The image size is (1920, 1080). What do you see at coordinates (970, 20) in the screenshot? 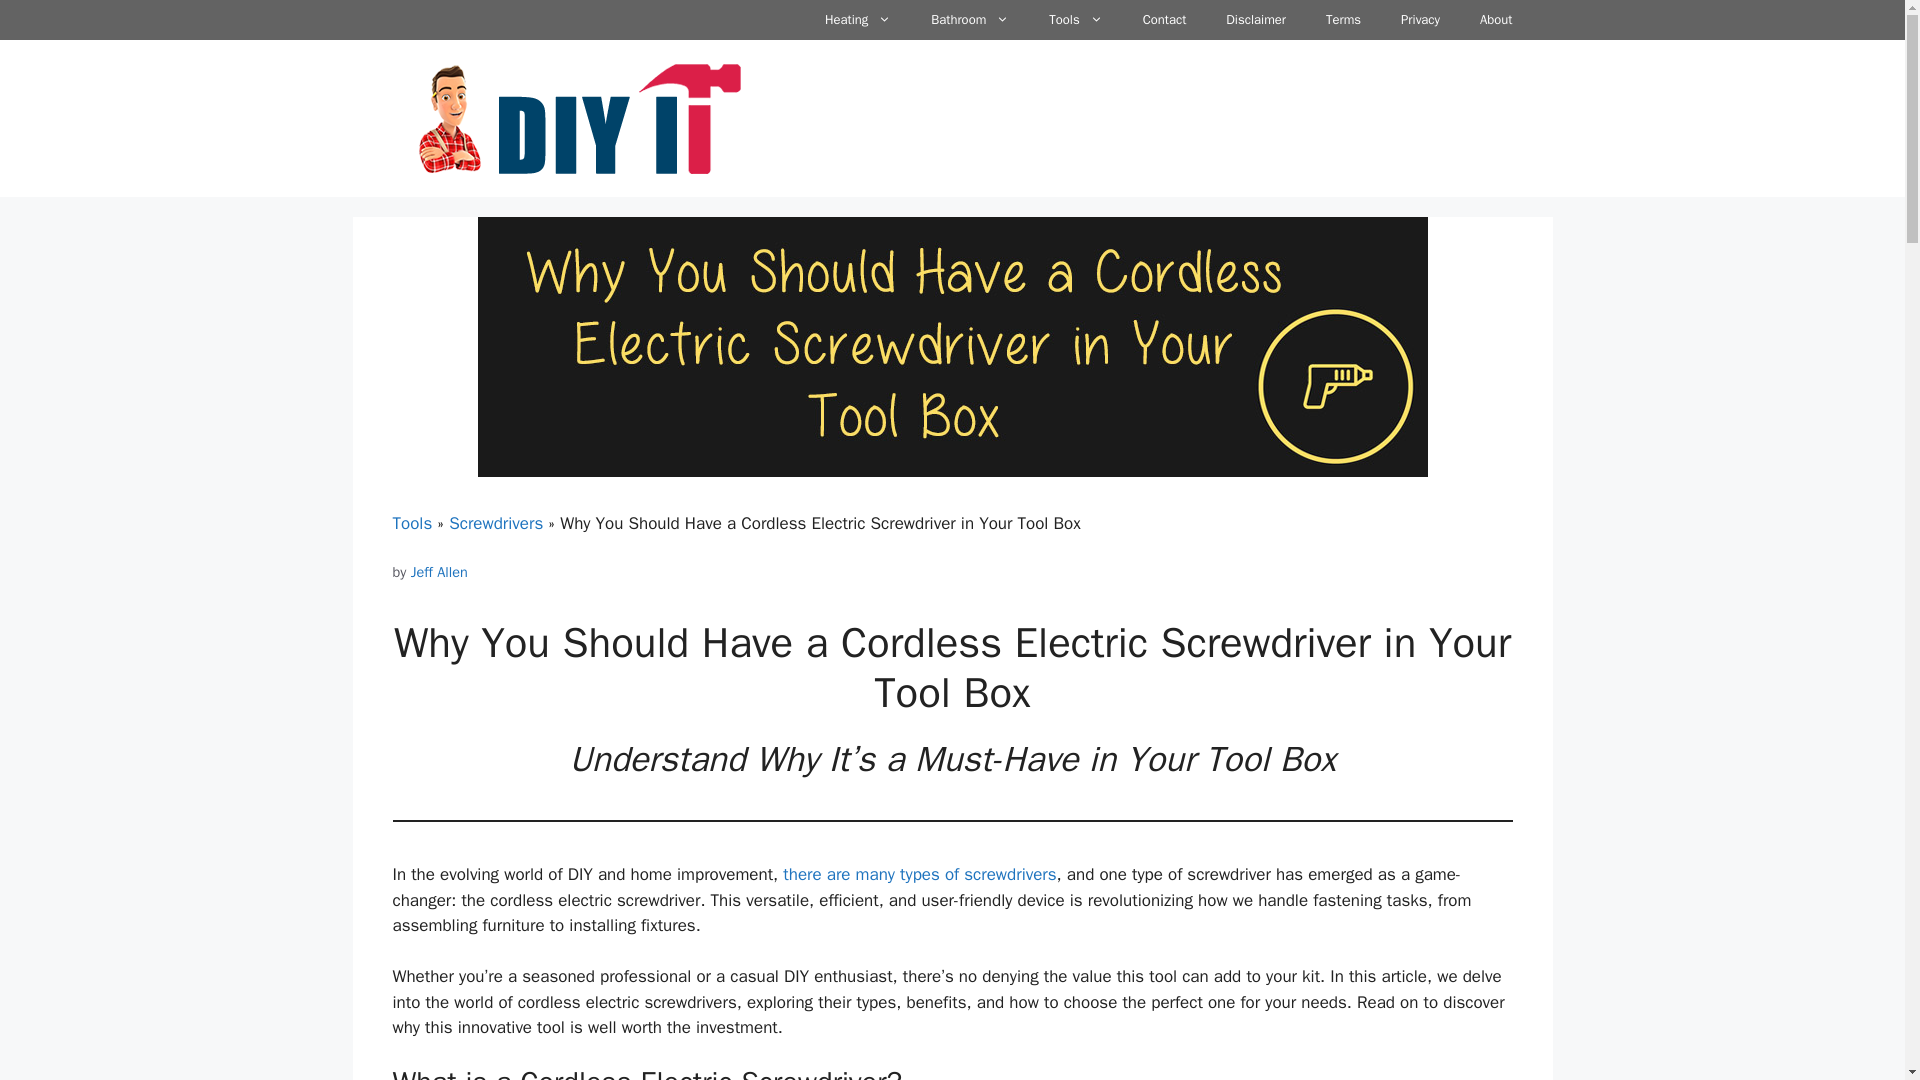
I see `Bathroom` at bounding box center [970, 20].